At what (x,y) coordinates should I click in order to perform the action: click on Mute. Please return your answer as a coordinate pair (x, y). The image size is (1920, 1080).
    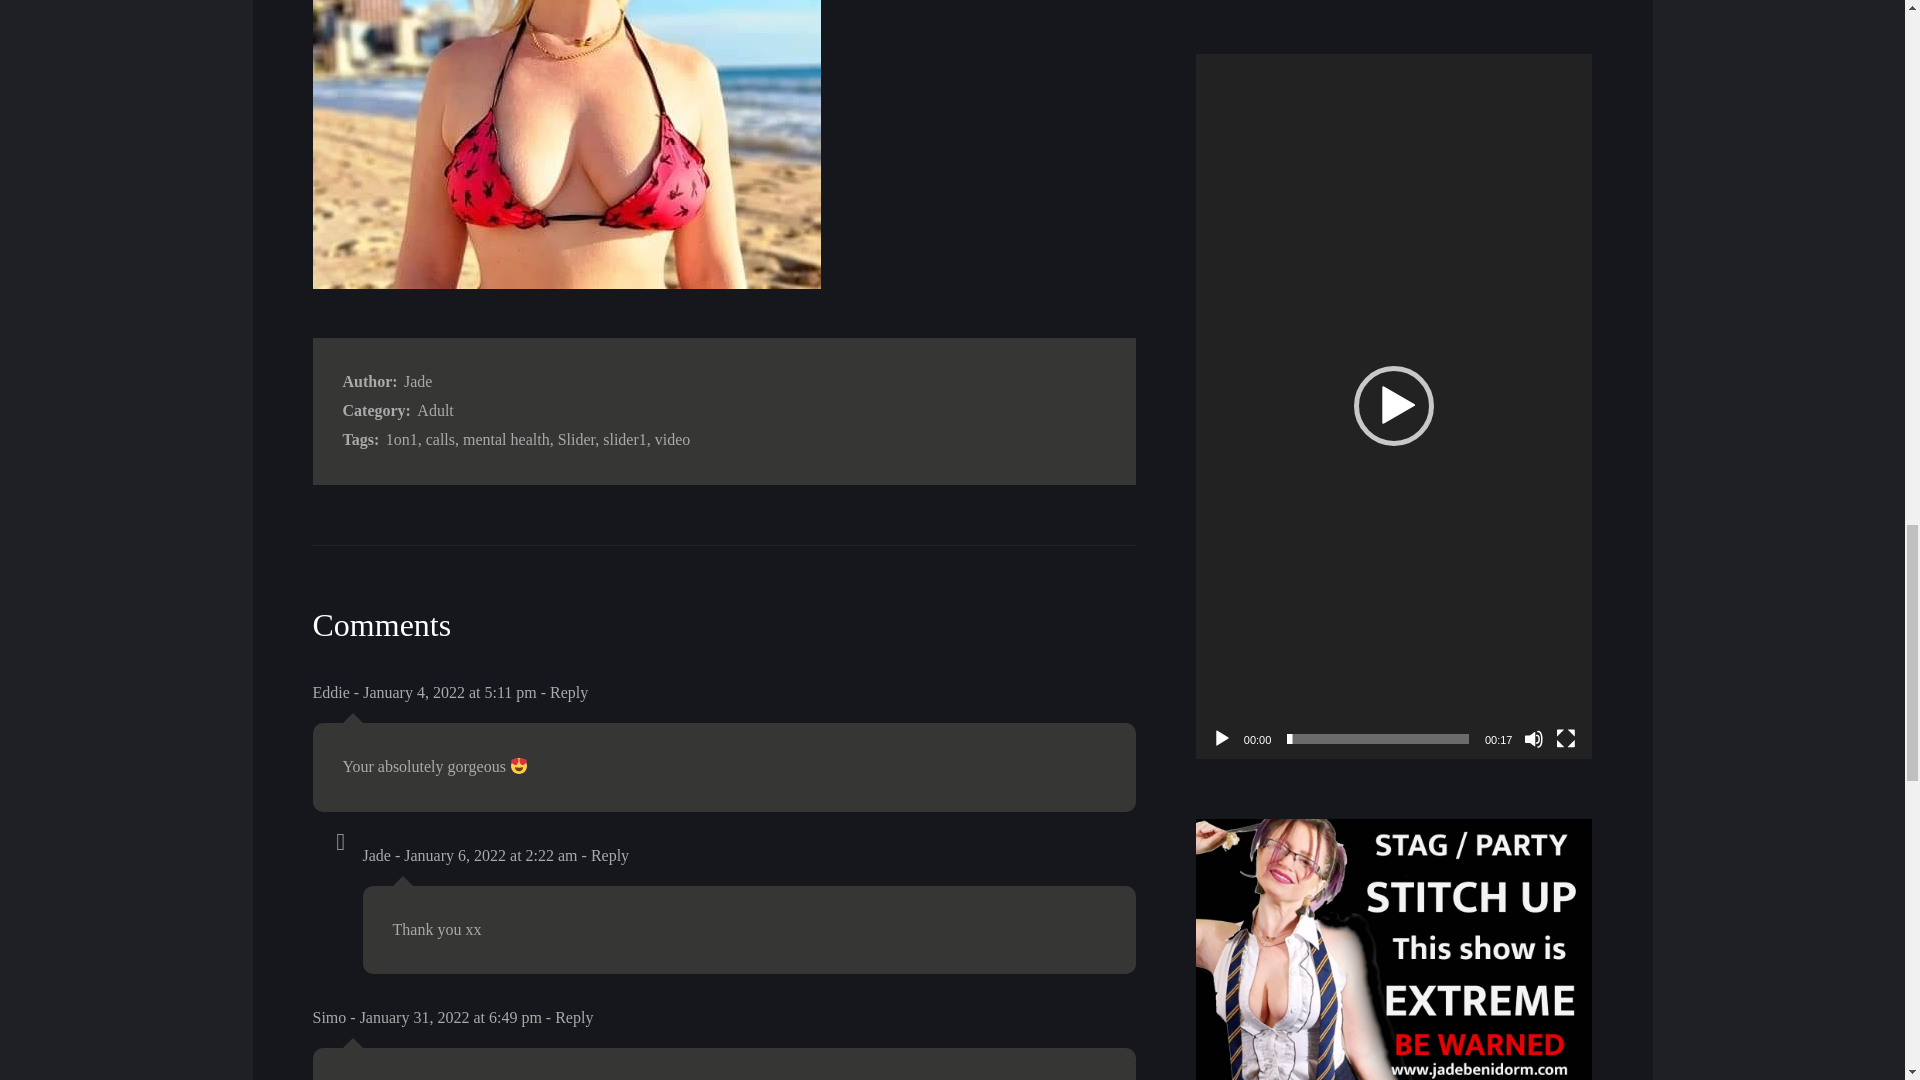
    Looking at the image, I should click on (1534, 739).